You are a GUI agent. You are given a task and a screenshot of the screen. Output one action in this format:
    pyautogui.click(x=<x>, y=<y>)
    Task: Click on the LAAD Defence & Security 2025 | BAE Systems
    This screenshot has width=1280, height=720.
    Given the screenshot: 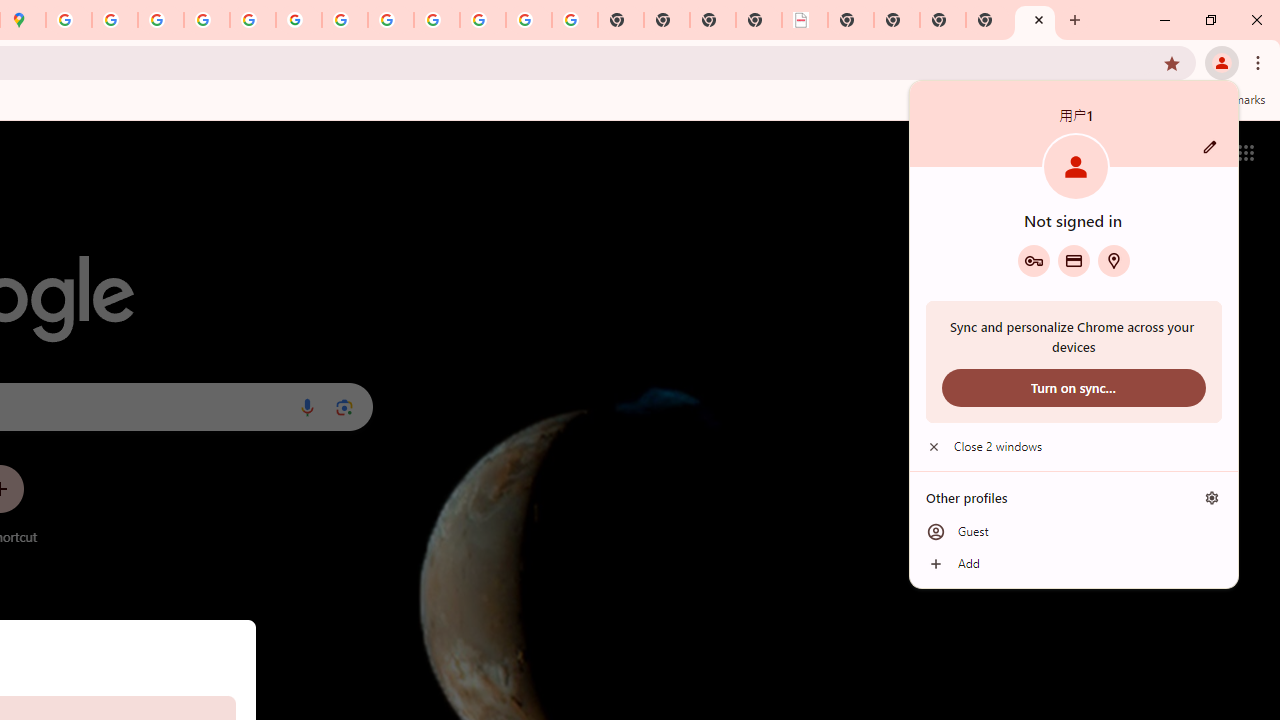 What is the action you would take?
    pyautogui.click(x=805, y=20)
    